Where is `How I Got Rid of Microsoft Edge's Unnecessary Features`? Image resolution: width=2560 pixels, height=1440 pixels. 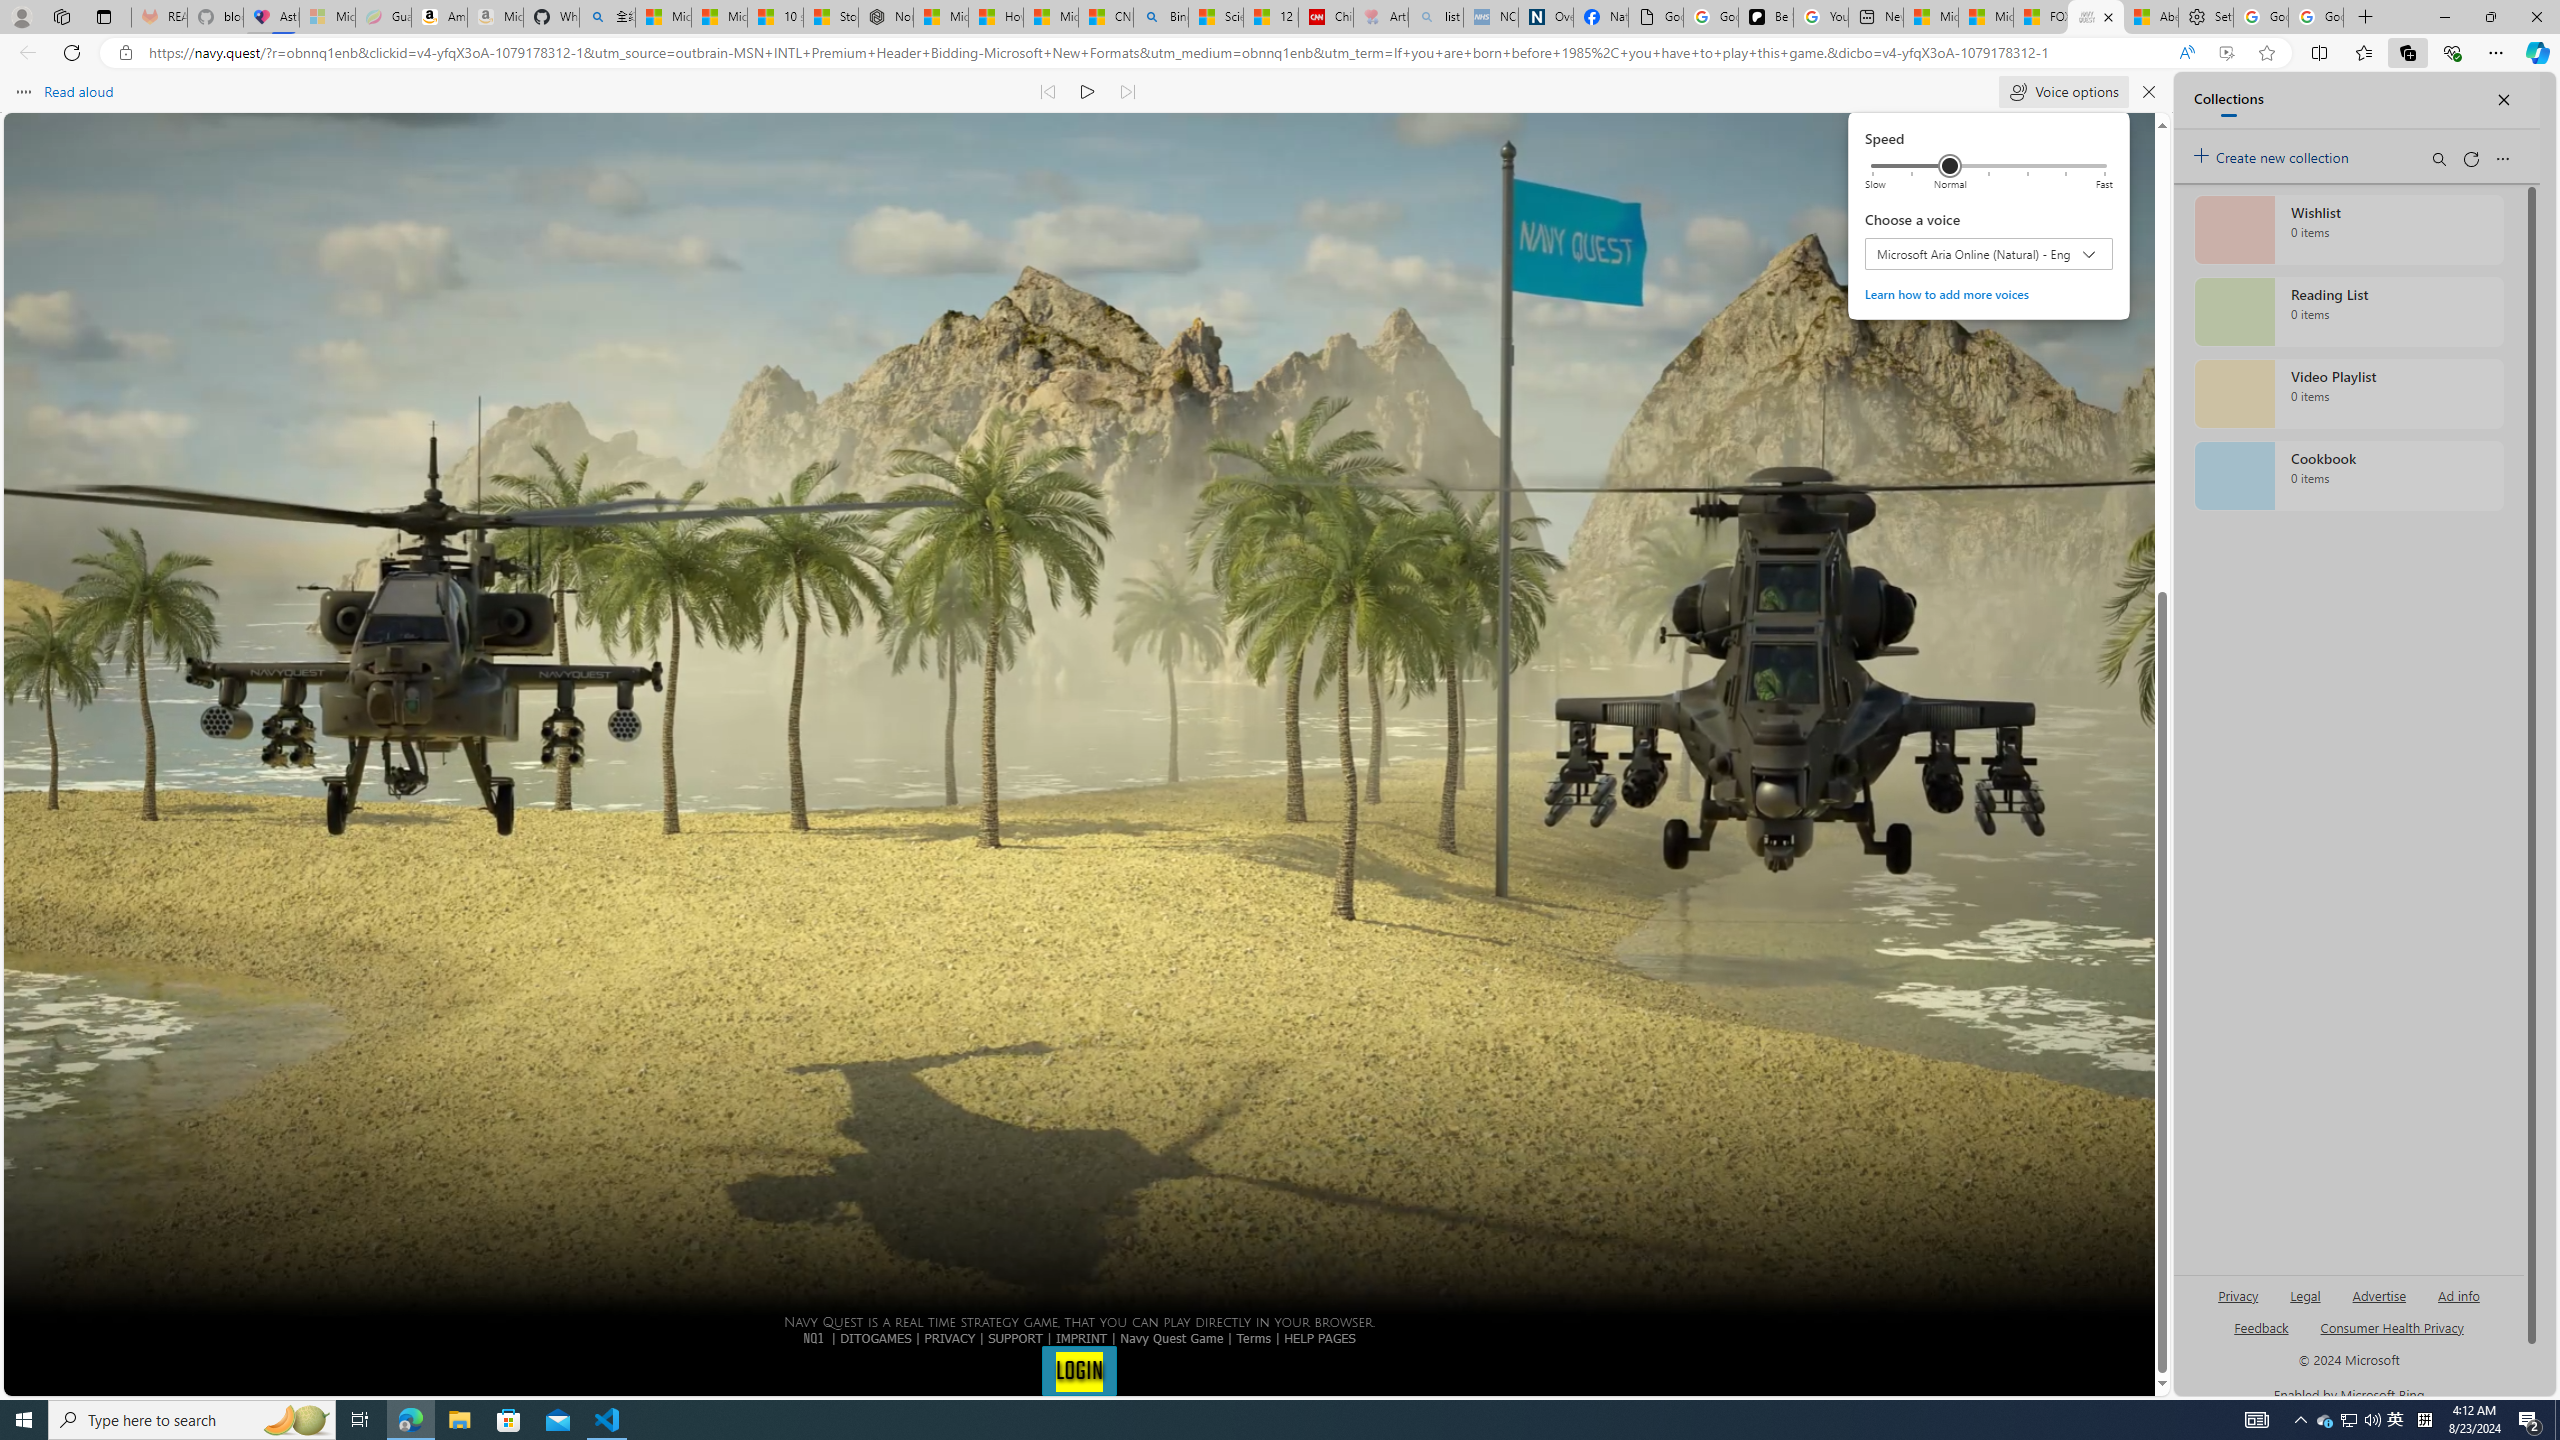 How I Got Rid of Microsoft Edge's Unnecessary Features is located at coordinates (996, 17).